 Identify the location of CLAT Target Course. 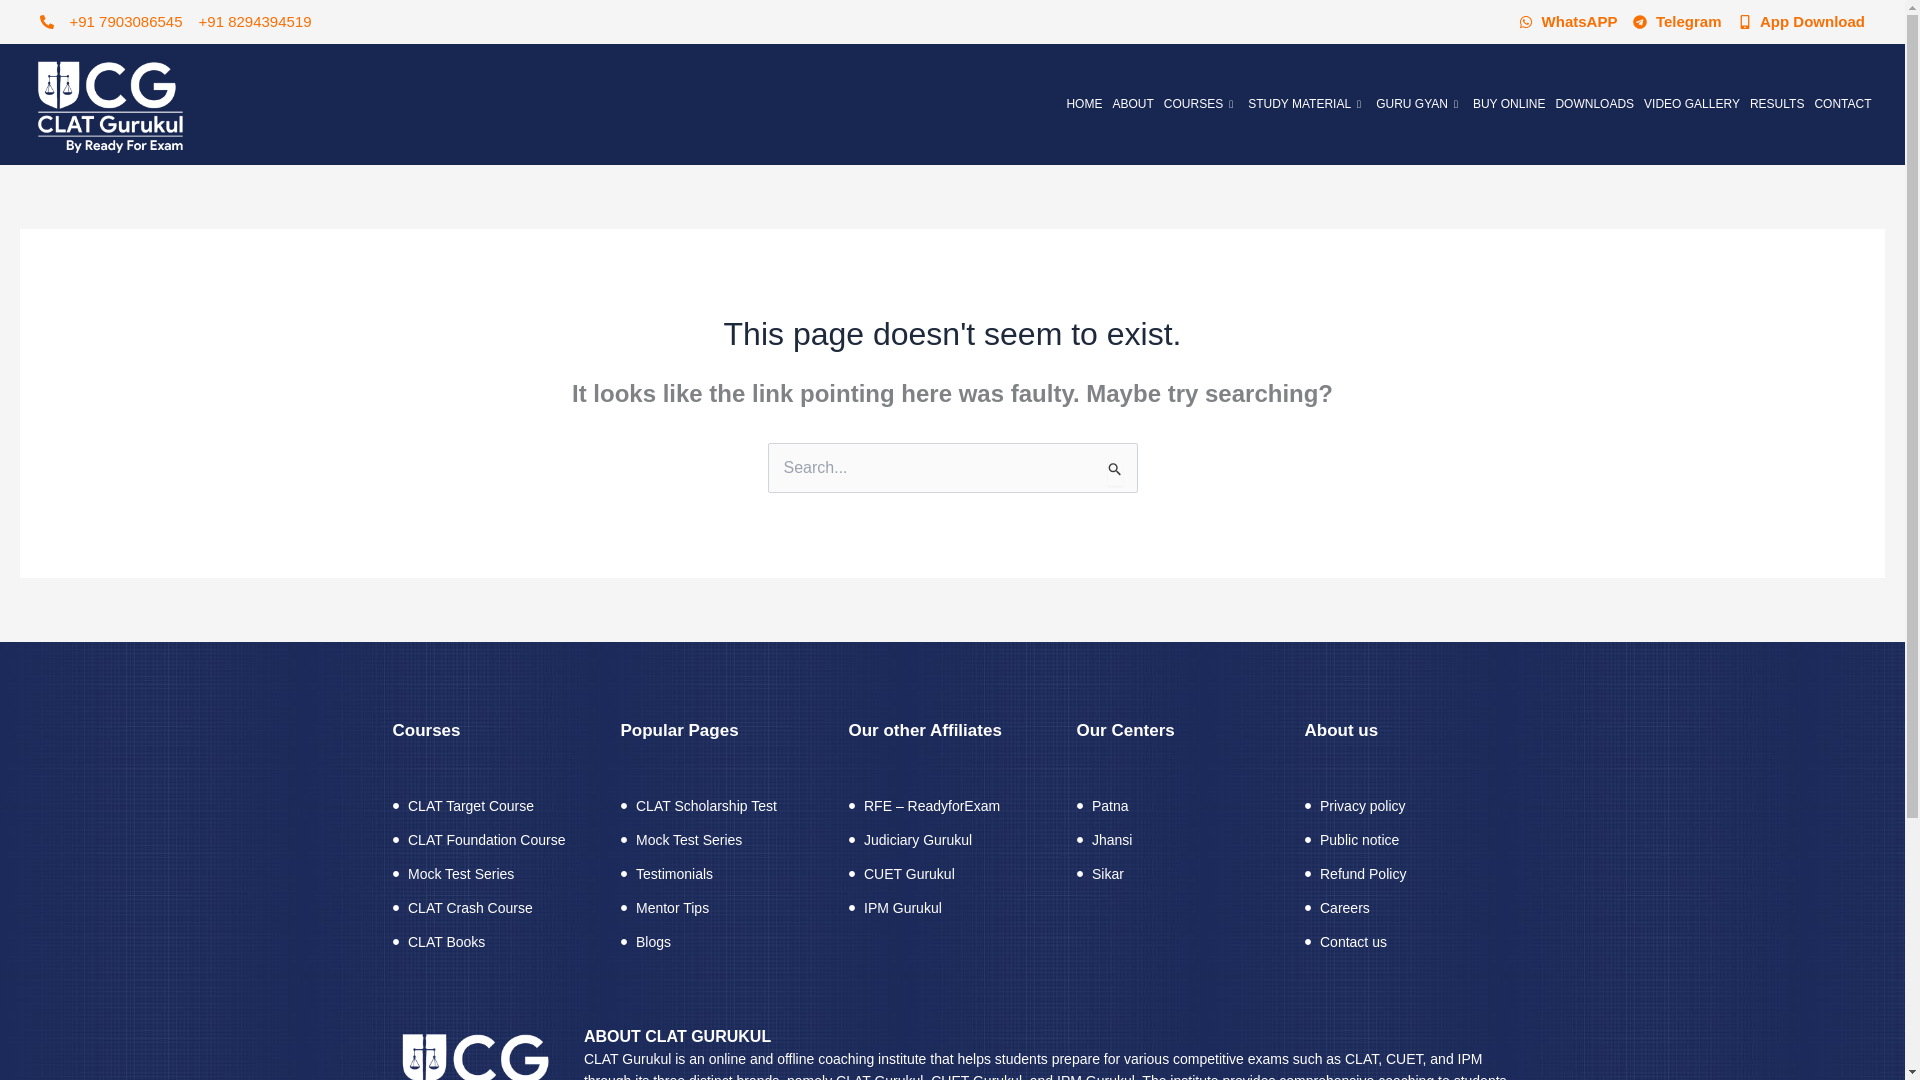
(495, 805).